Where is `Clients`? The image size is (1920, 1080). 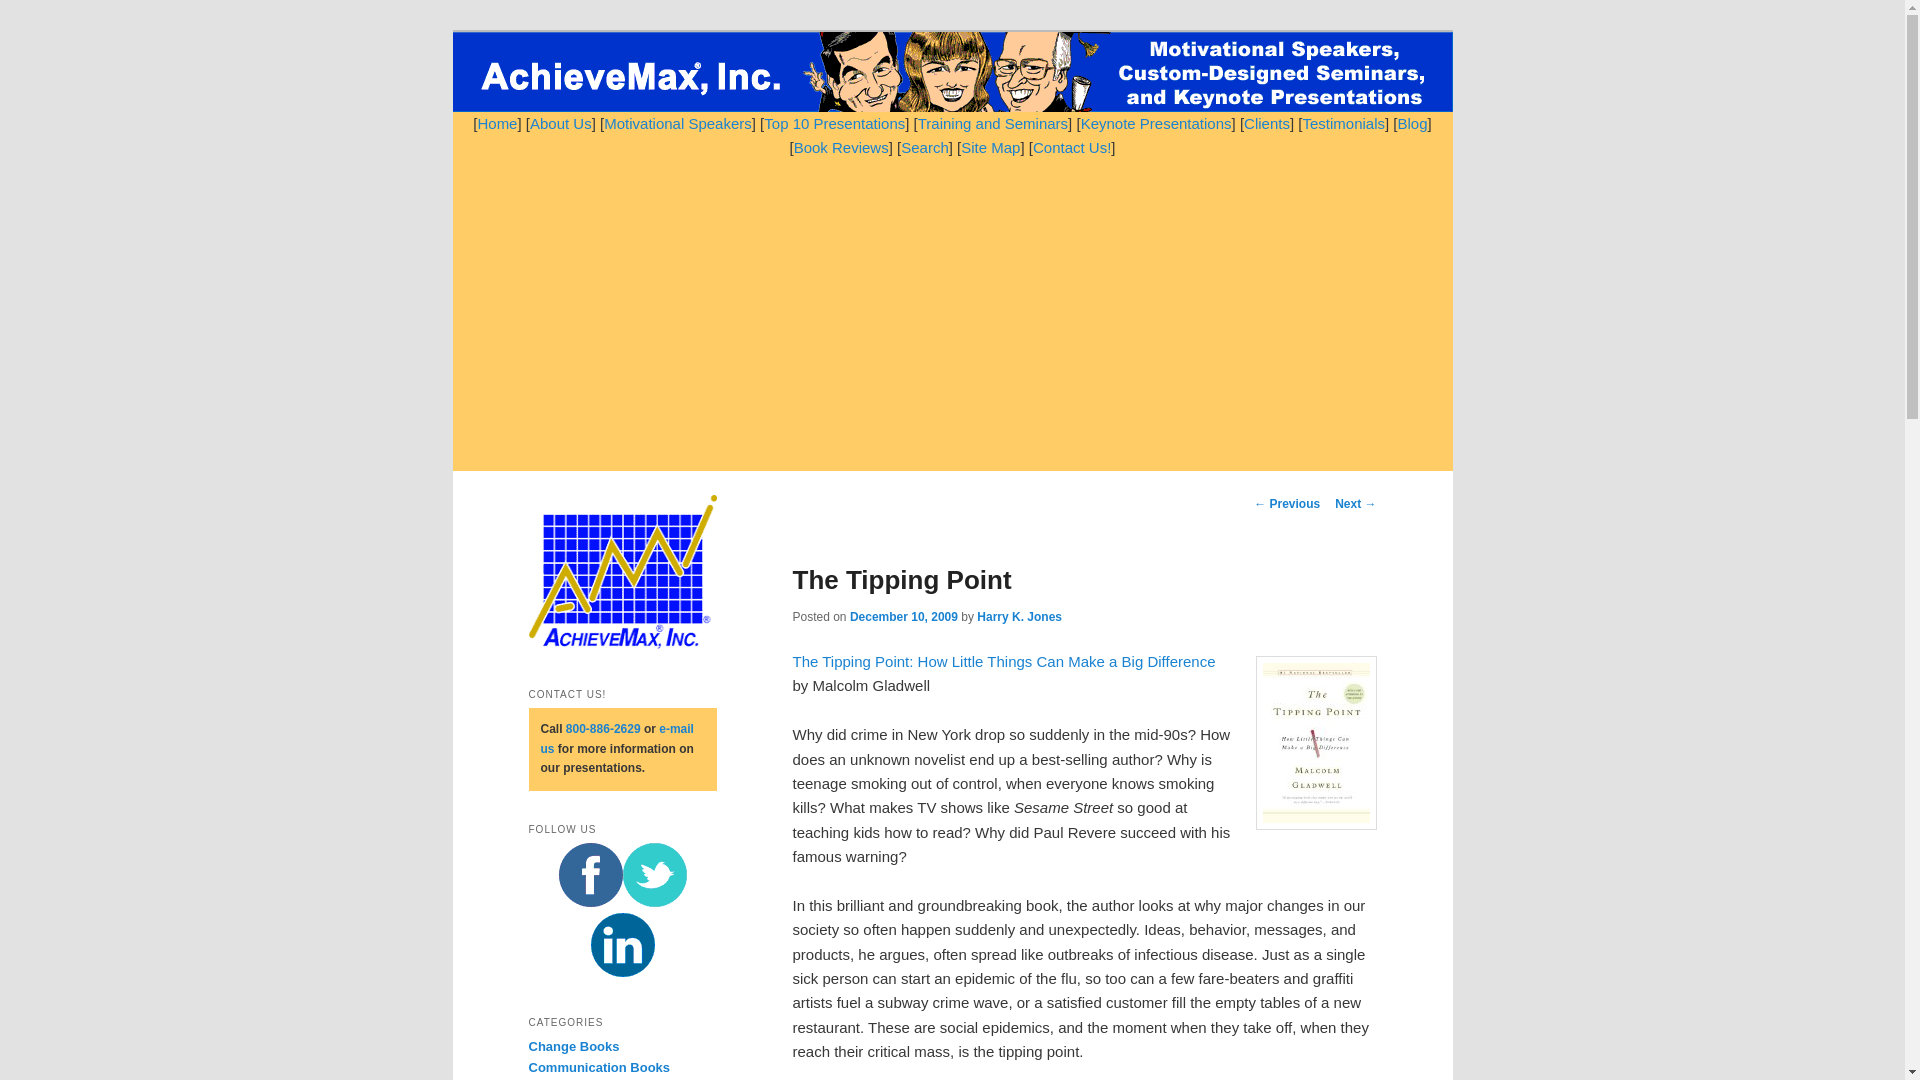
Clients is located at coordinates (1267, 122).